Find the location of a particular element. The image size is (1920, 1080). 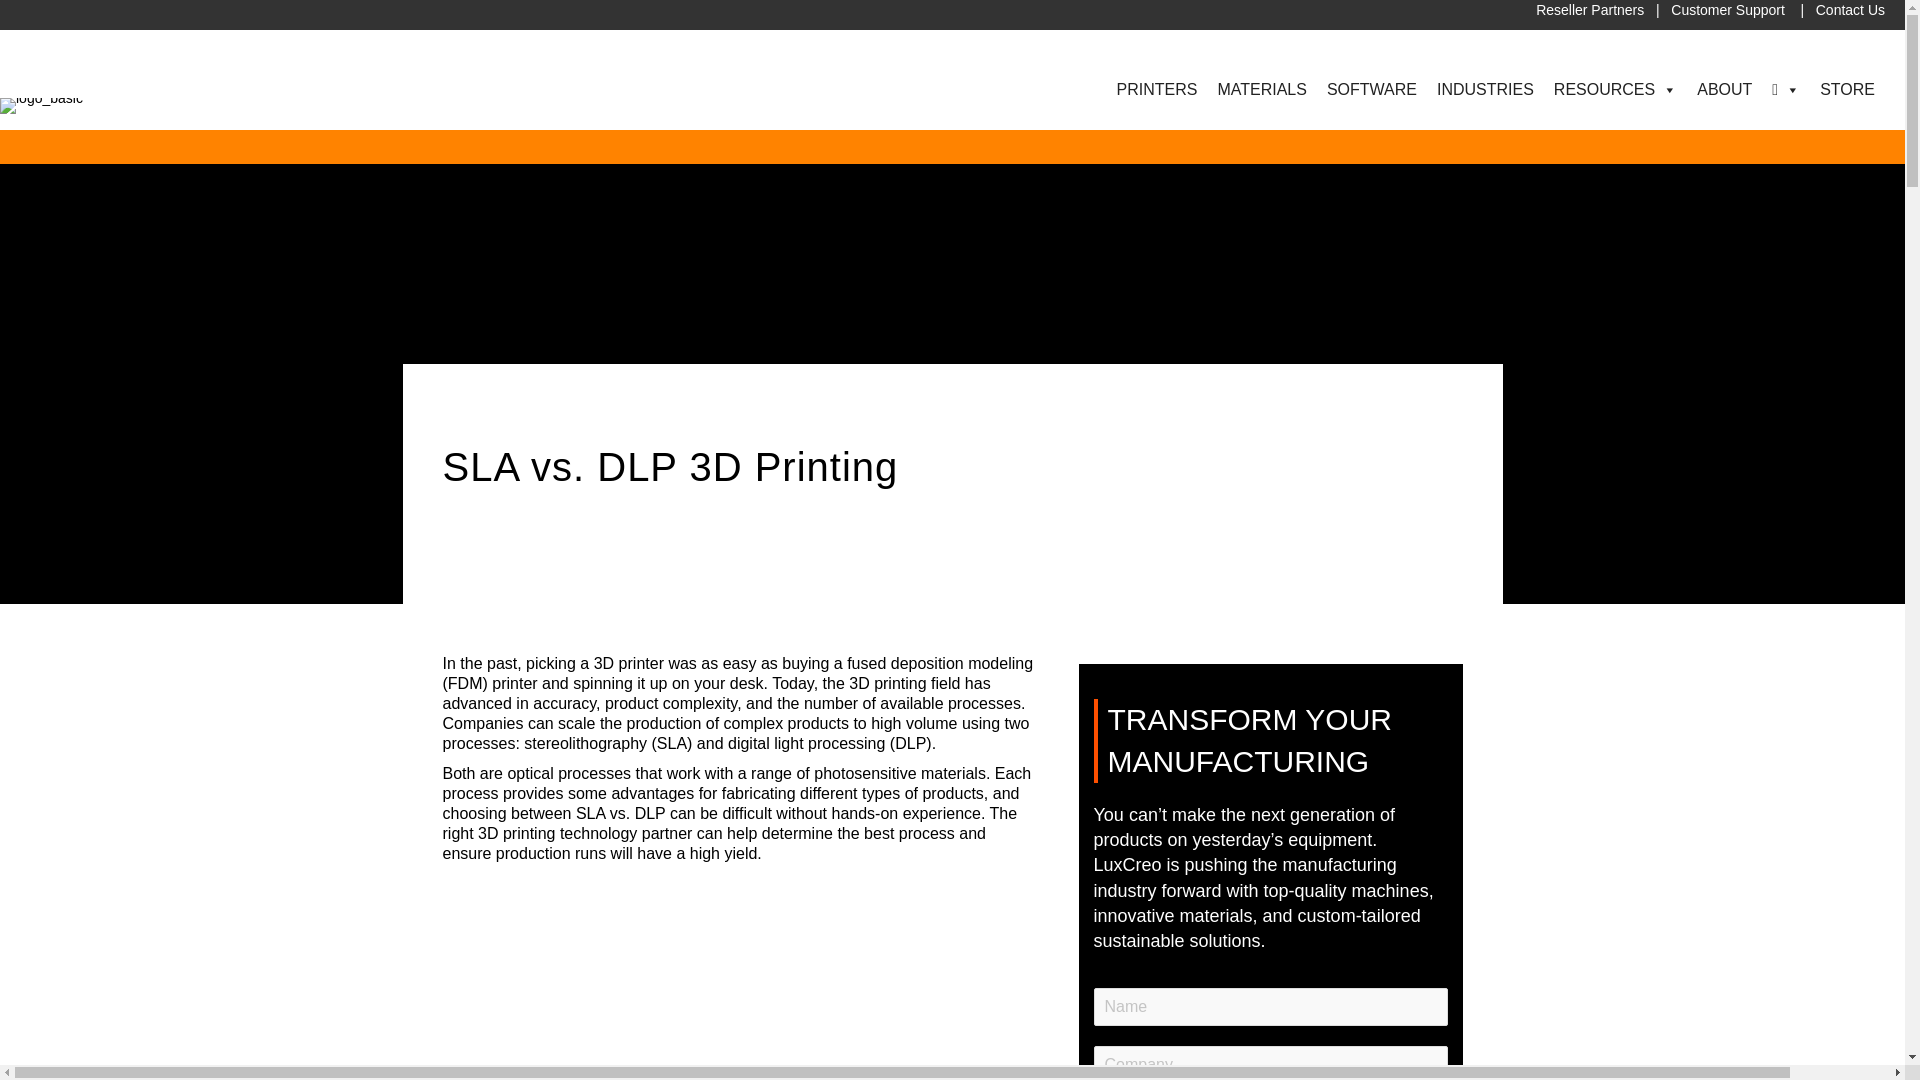

Reseller Partners is located at coordinates (1590, 10).